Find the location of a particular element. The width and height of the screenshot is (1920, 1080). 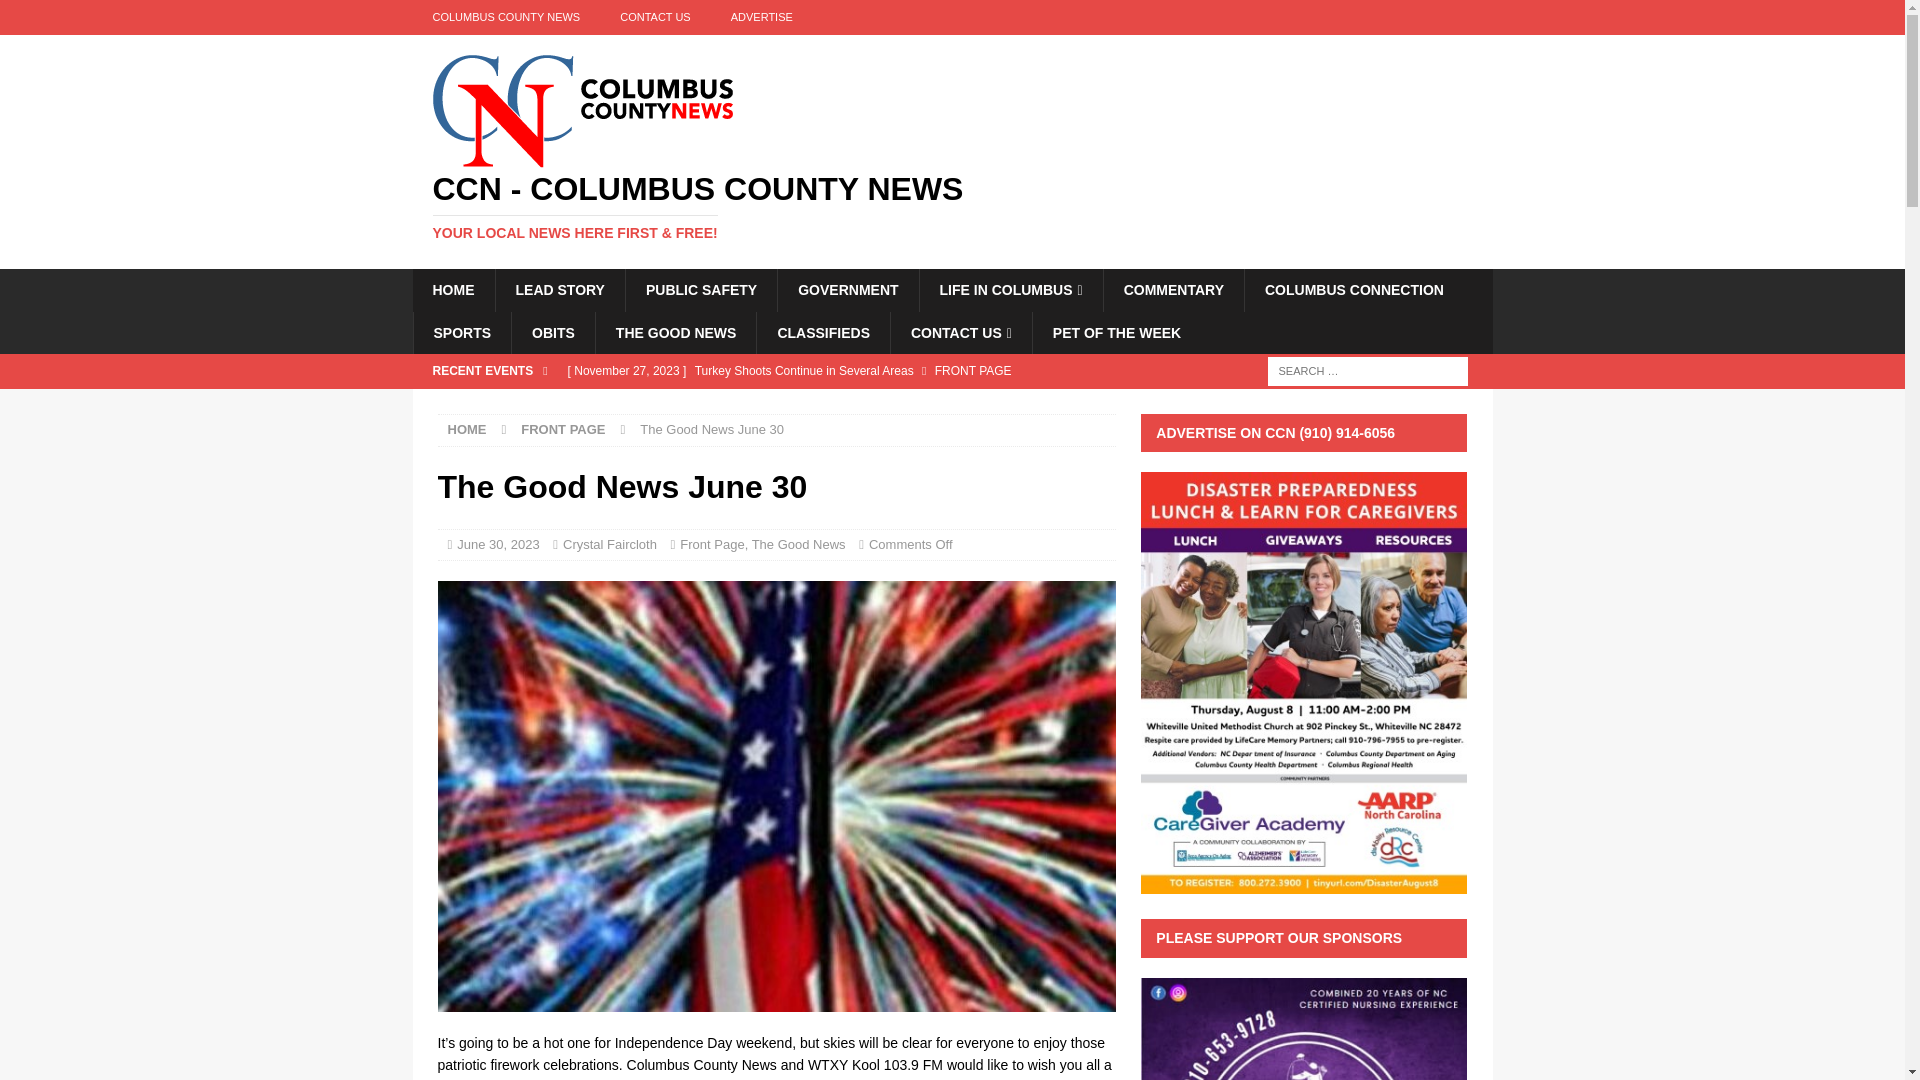

GOVERNMENT is located at coordinates (847, 290).